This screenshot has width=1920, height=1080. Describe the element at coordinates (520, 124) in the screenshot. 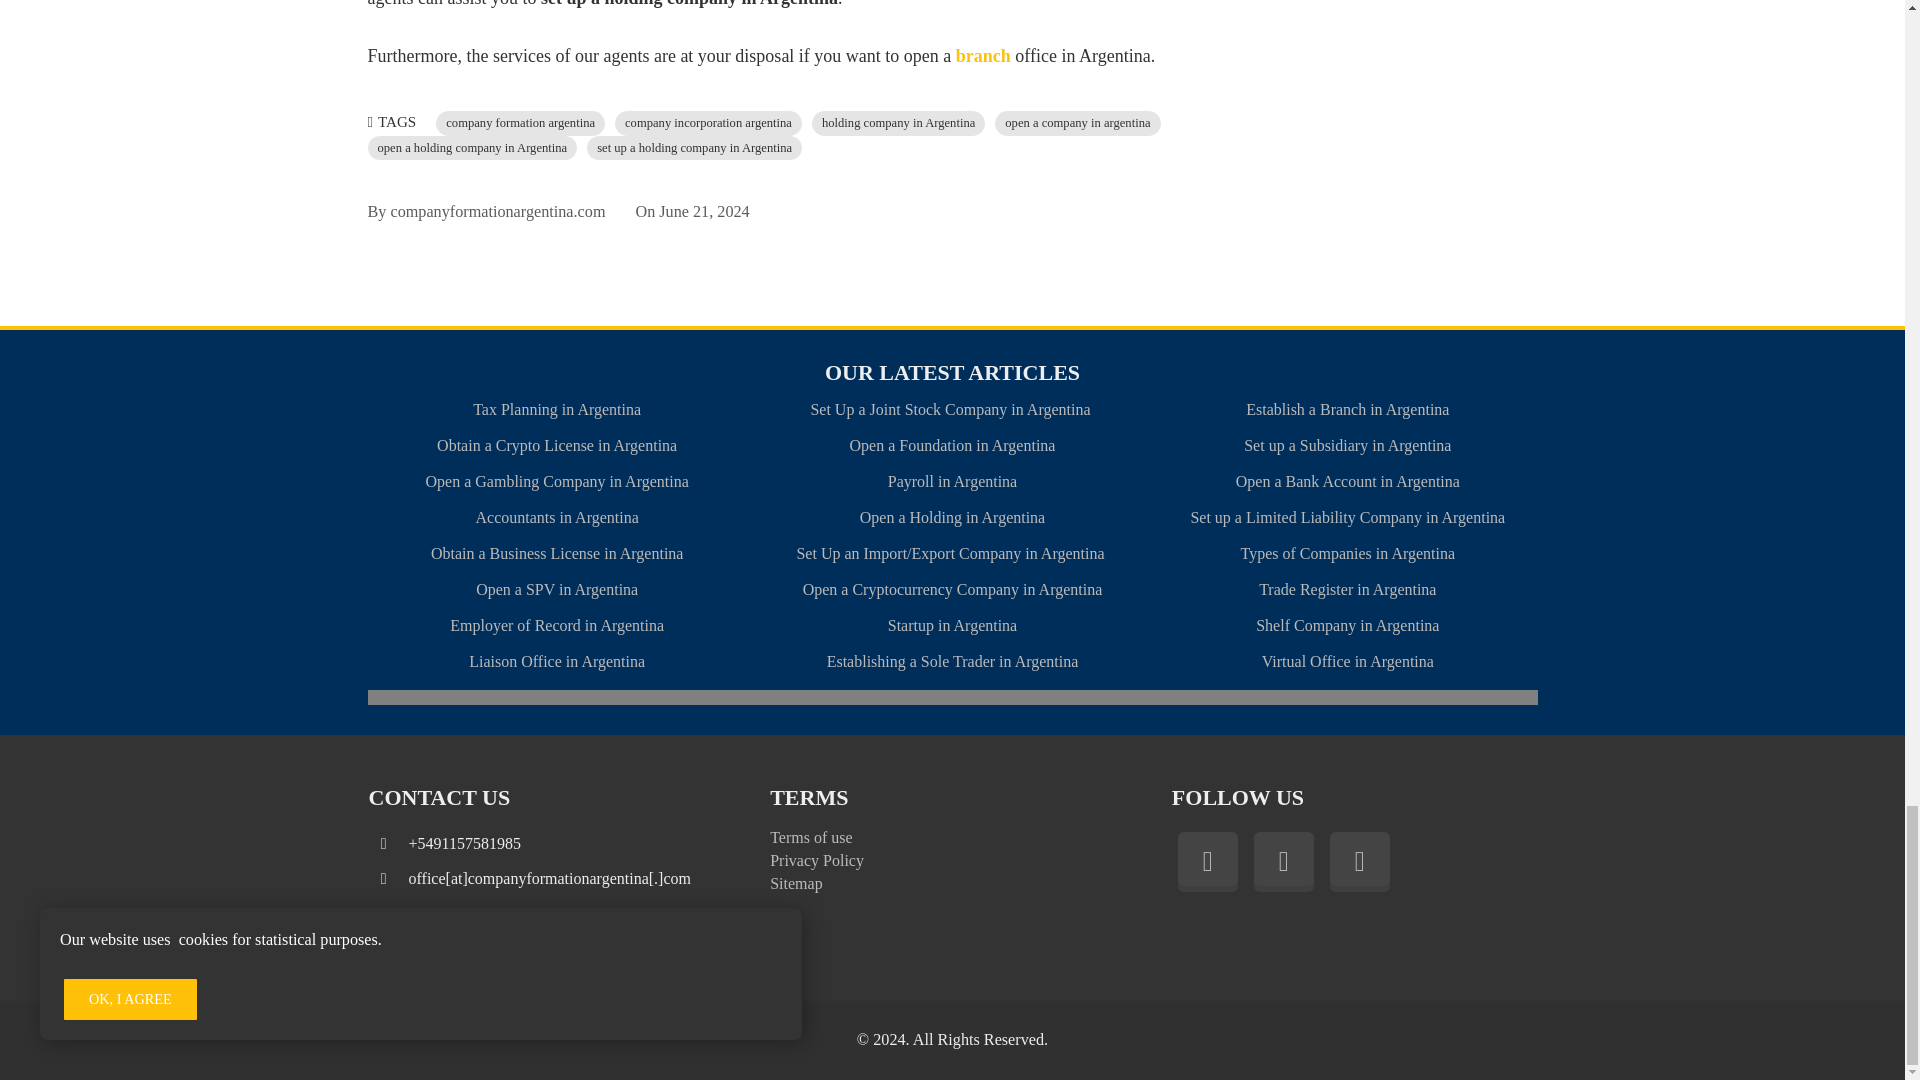

I see `company formation argentina` at that location.